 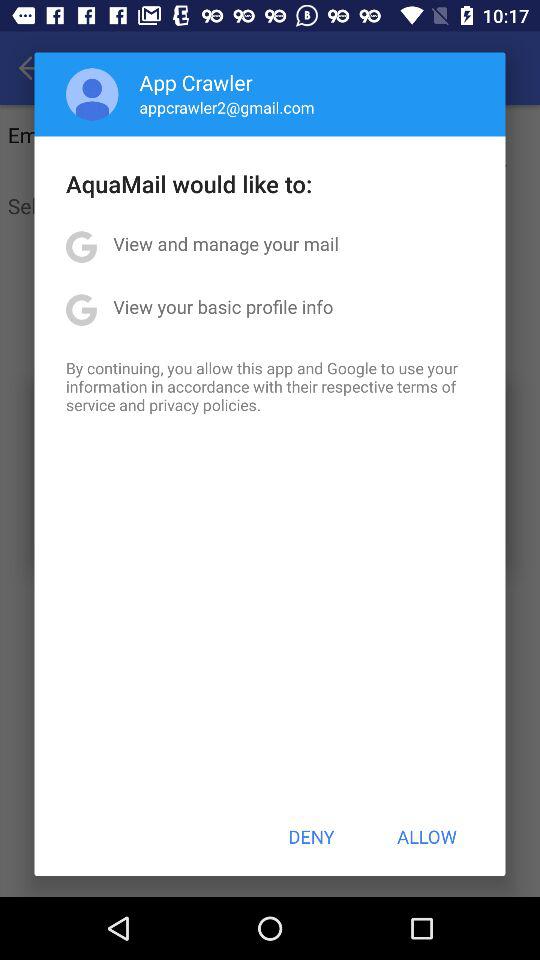 What do you see at coordinates (226, 107) in the screenshot?
I see `turn on appcrawler2@gmail.com` at bounding box center [226, 107].